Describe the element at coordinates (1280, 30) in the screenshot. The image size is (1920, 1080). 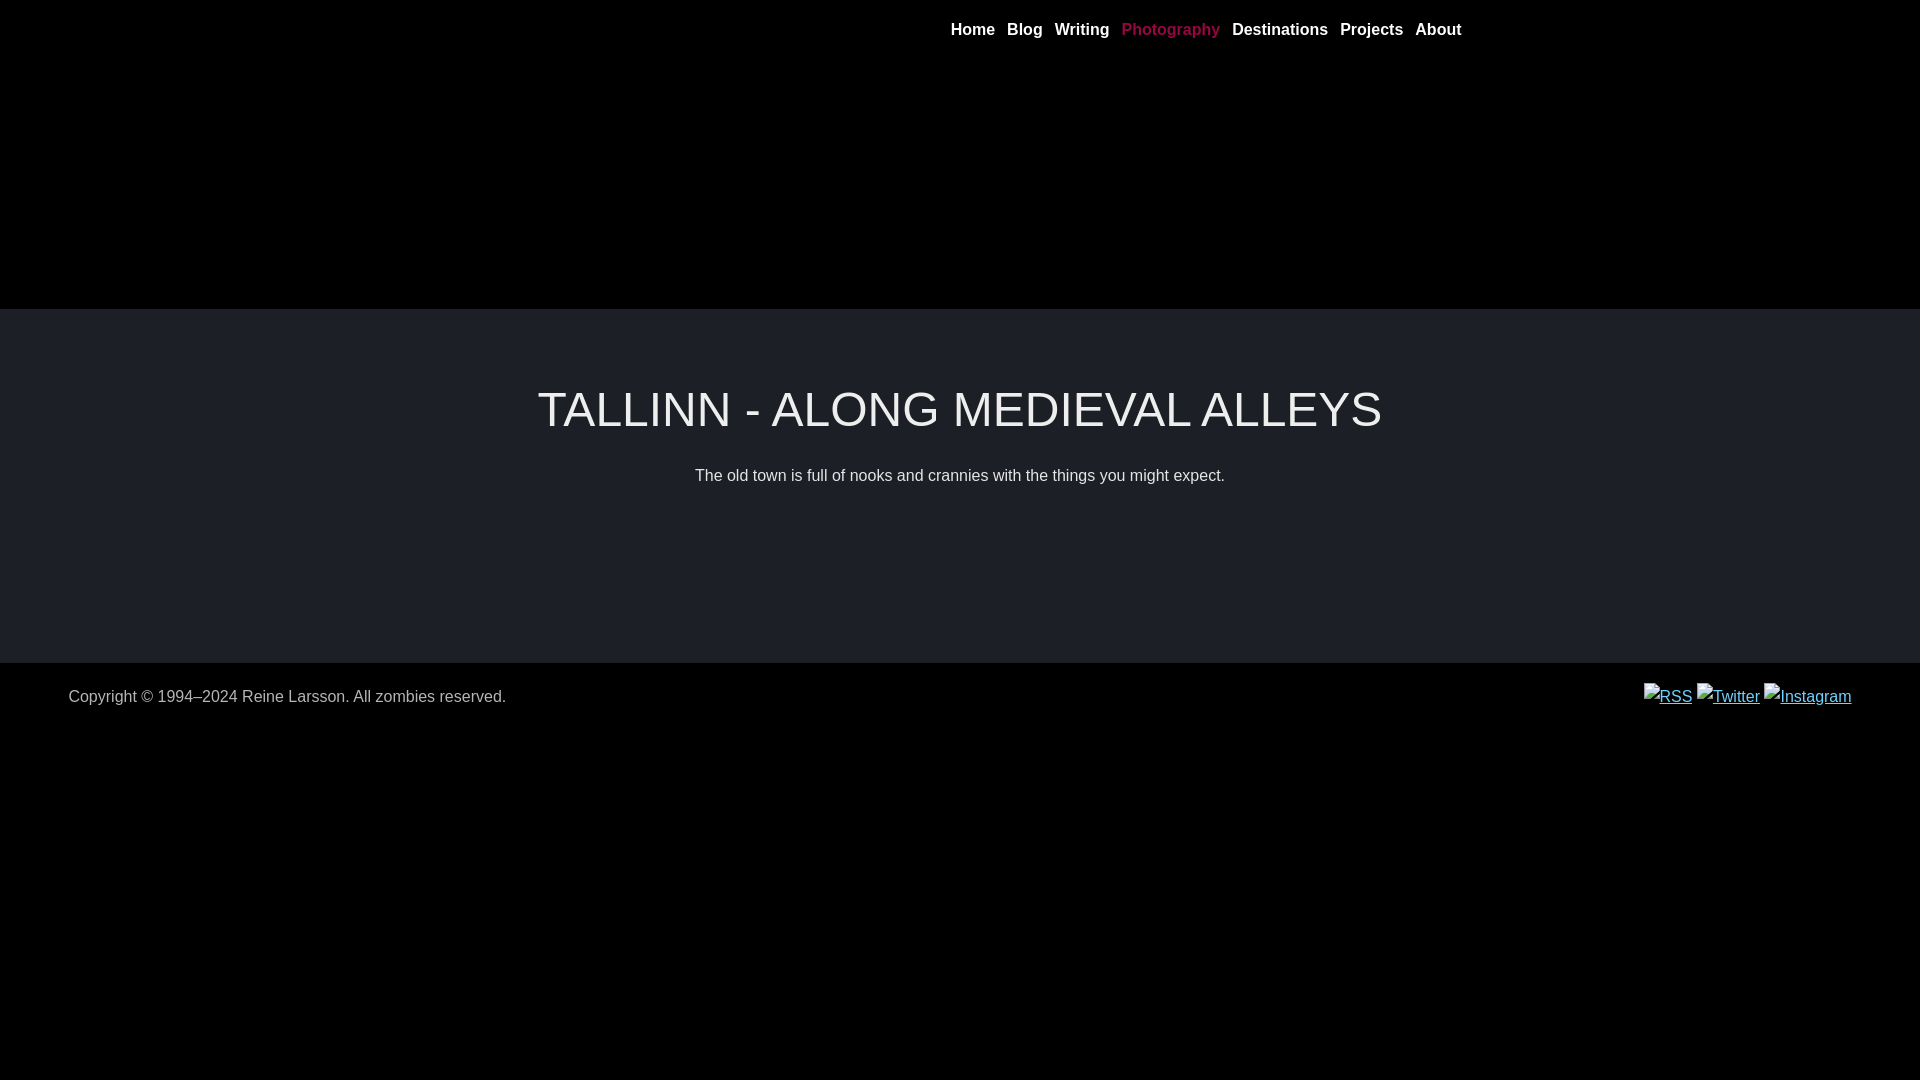
I see `Destinations` at that location.